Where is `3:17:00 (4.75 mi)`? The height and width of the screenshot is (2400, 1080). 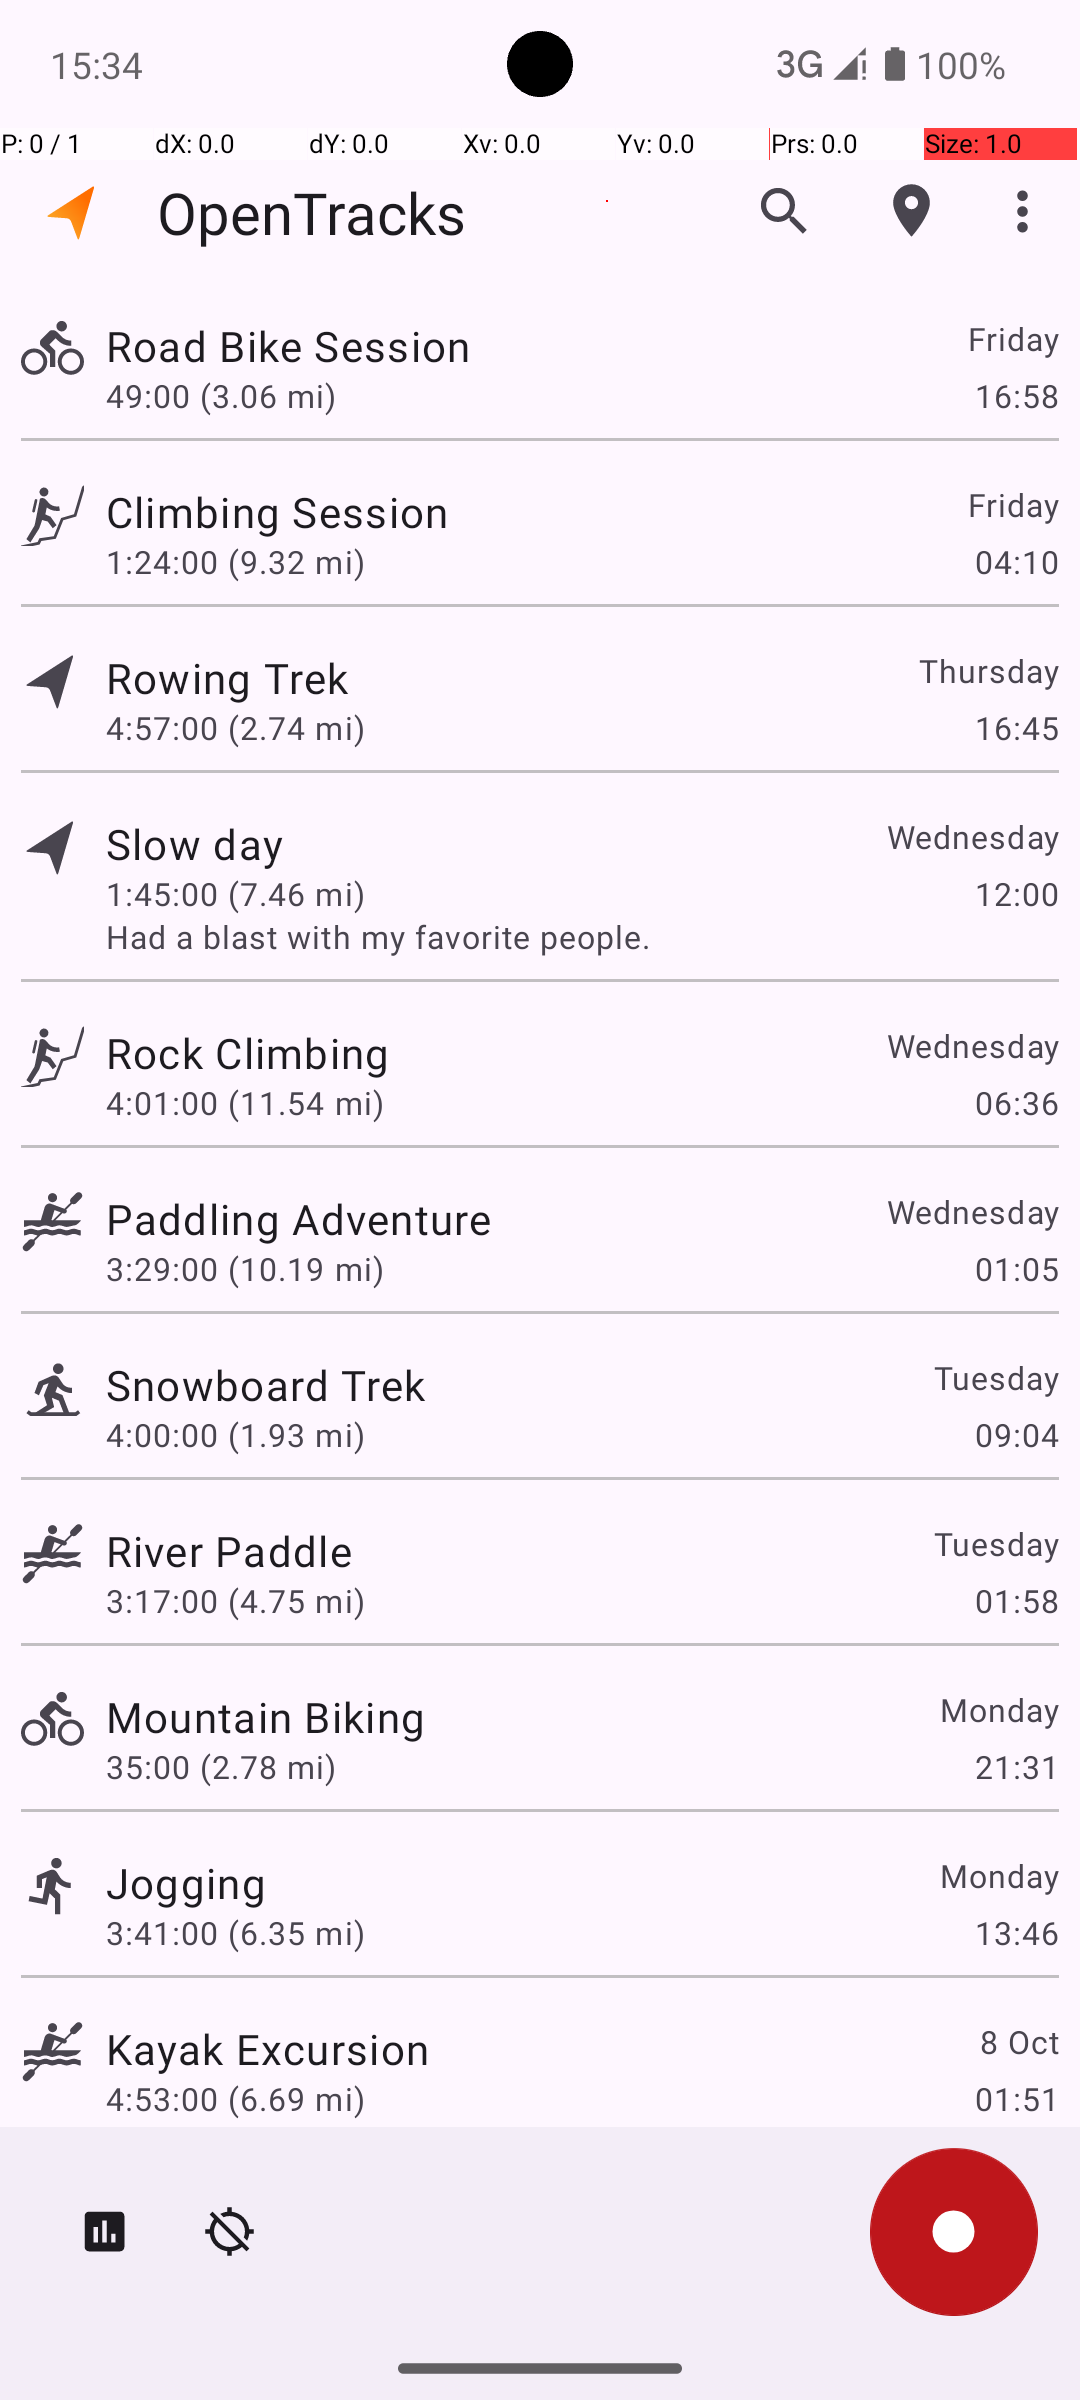
3:17:00 (4.75 mi) is located at coordinates (236, 1600).